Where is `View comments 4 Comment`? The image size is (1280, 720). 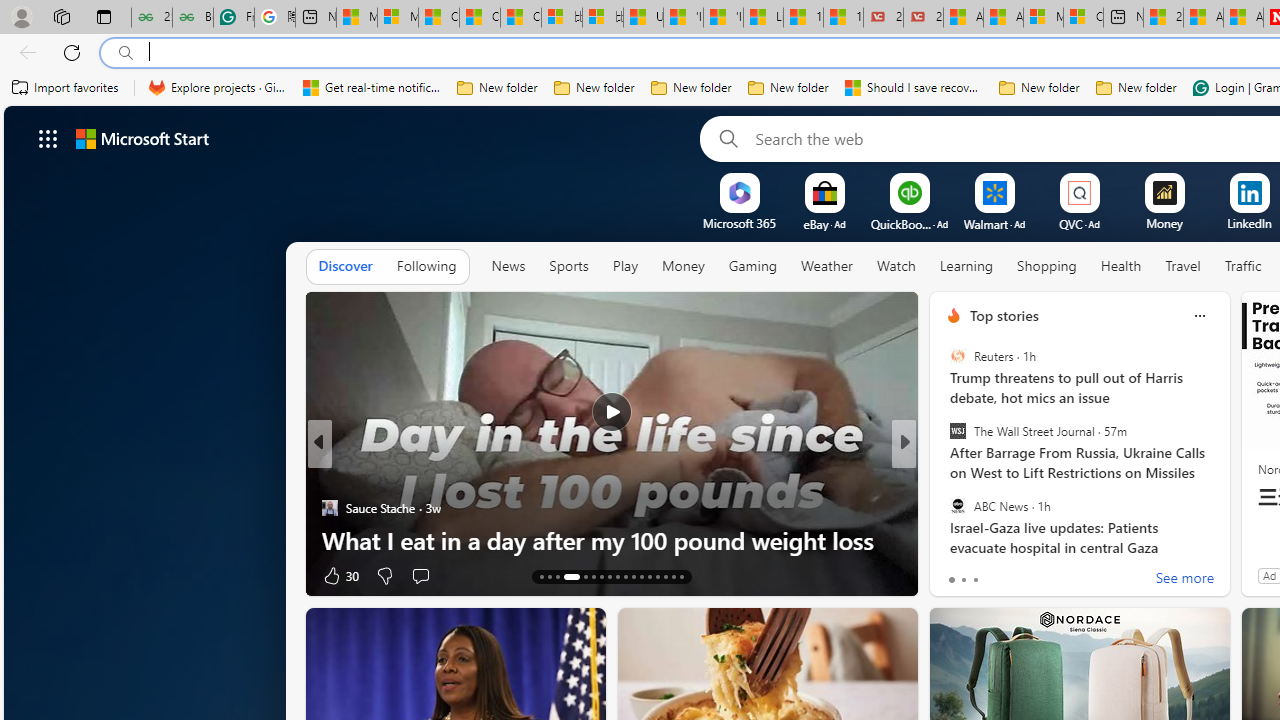
View comments 4 Comment is located at coordinates (1028, 576).